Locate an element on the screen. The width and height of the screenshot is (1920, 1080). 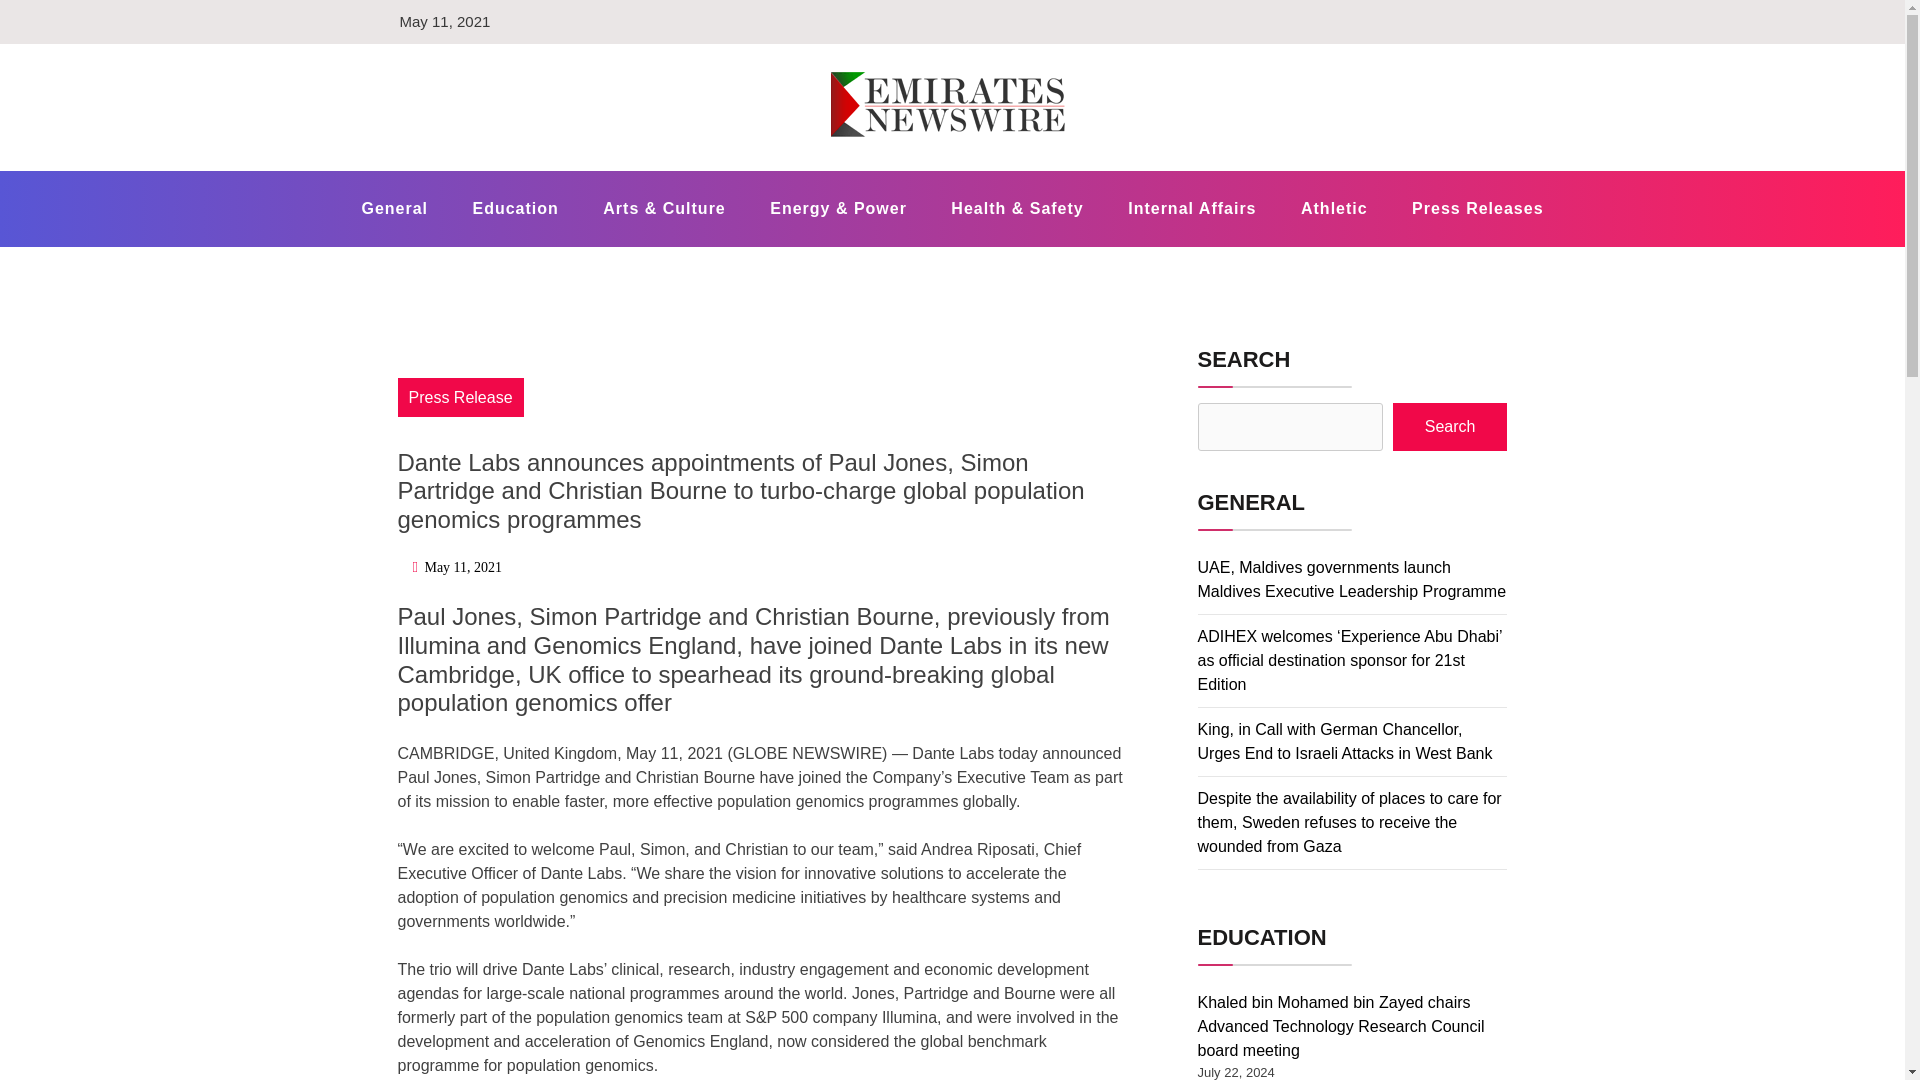
Search is located at coordinates (1450, 426).